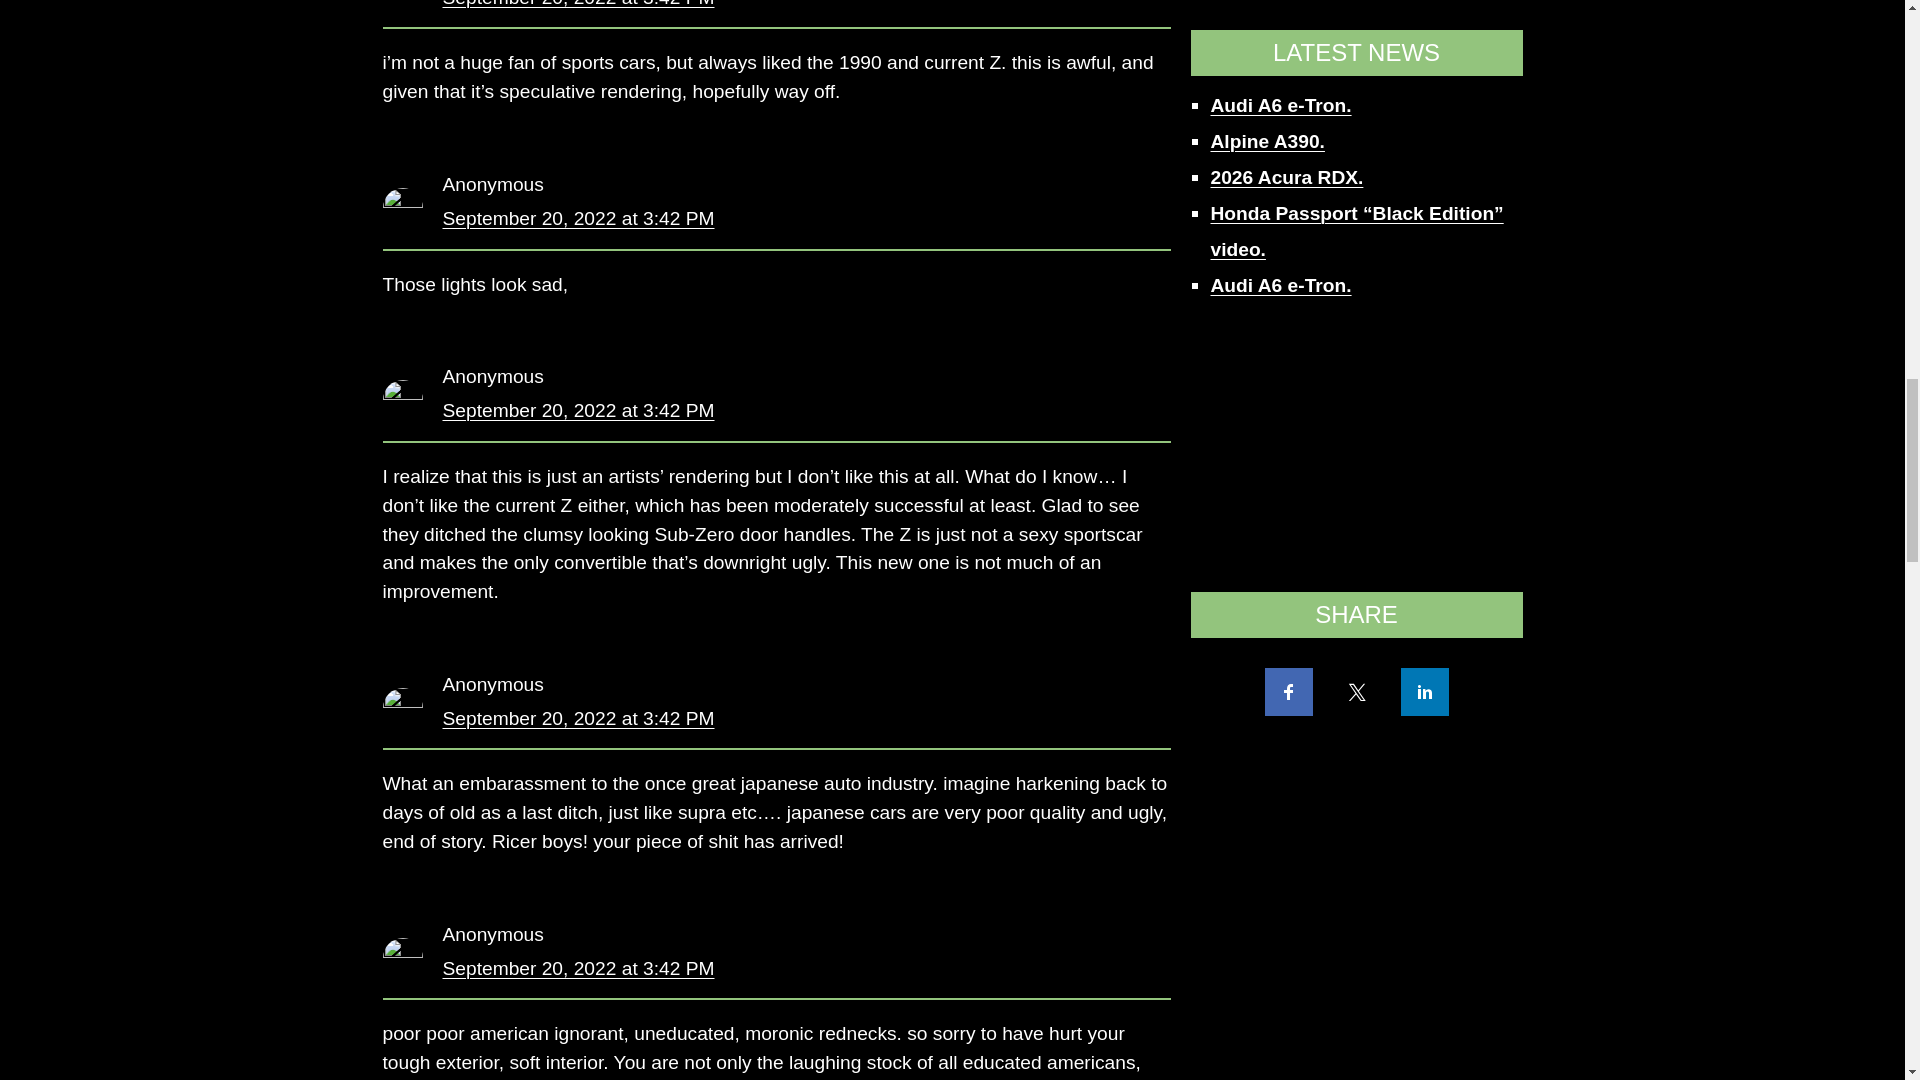 The image size is (1920, 1080). Describe the element at coordinates (578, 718) in the screenshot. I see `September 20, 2022 at 3:42 PM` at that location.